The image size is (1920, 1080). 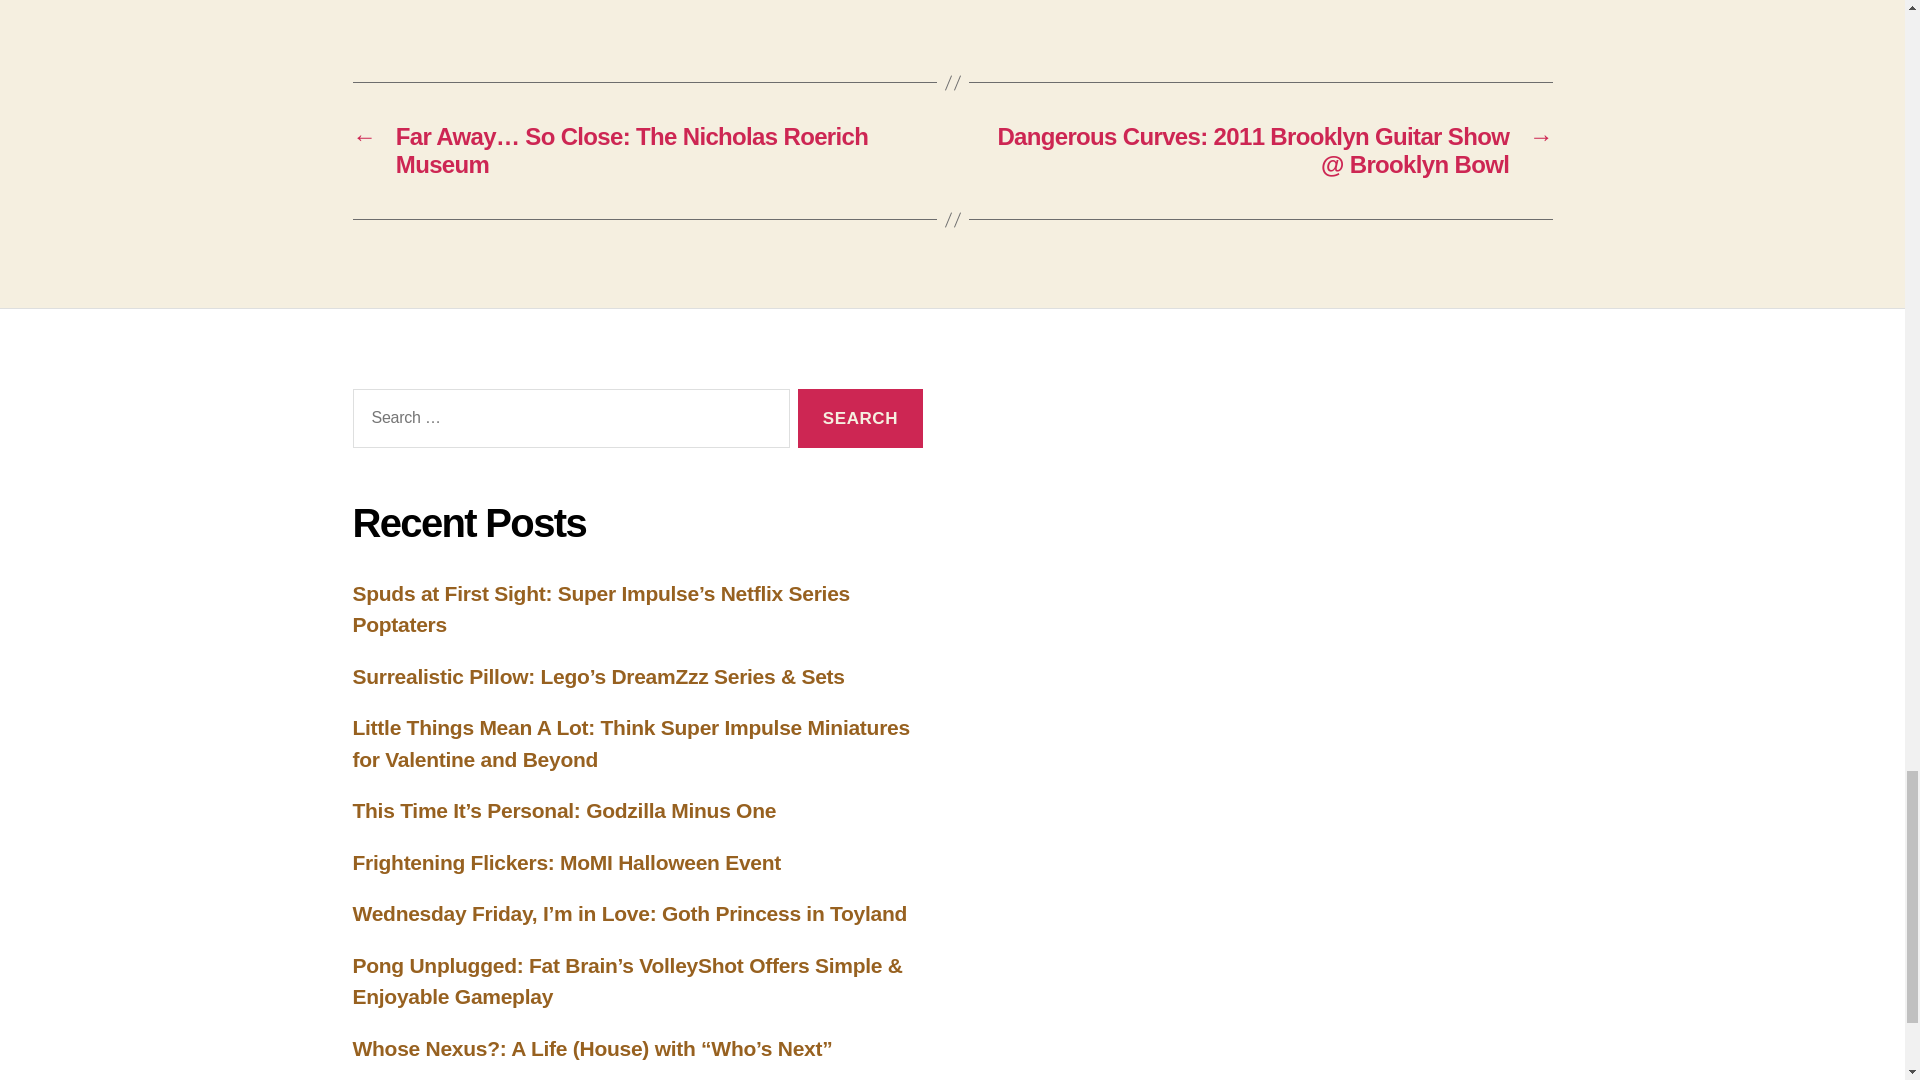 I want to click on Frightening Flickers: MoMI Halloween Event, so click(x=566, y=862).